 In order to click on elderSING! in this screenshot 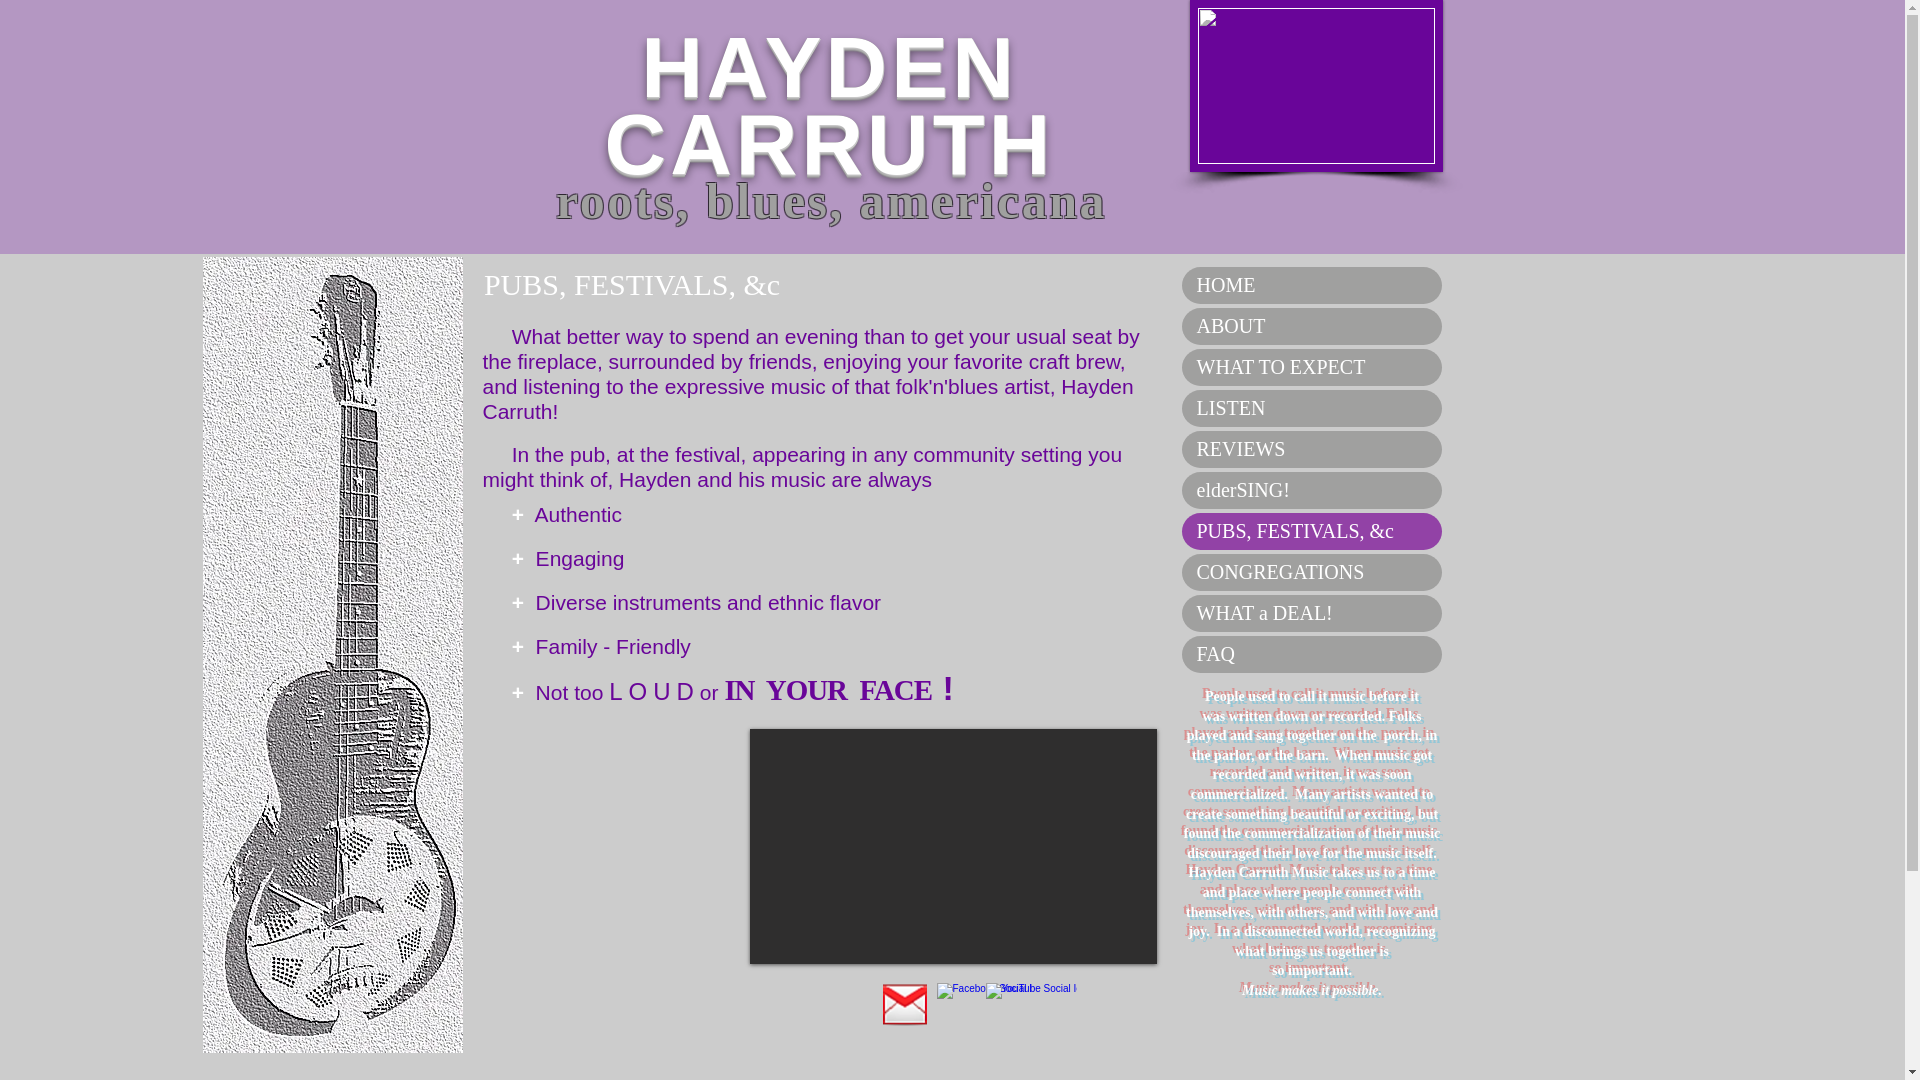, I will do `click(1312, 490)`.